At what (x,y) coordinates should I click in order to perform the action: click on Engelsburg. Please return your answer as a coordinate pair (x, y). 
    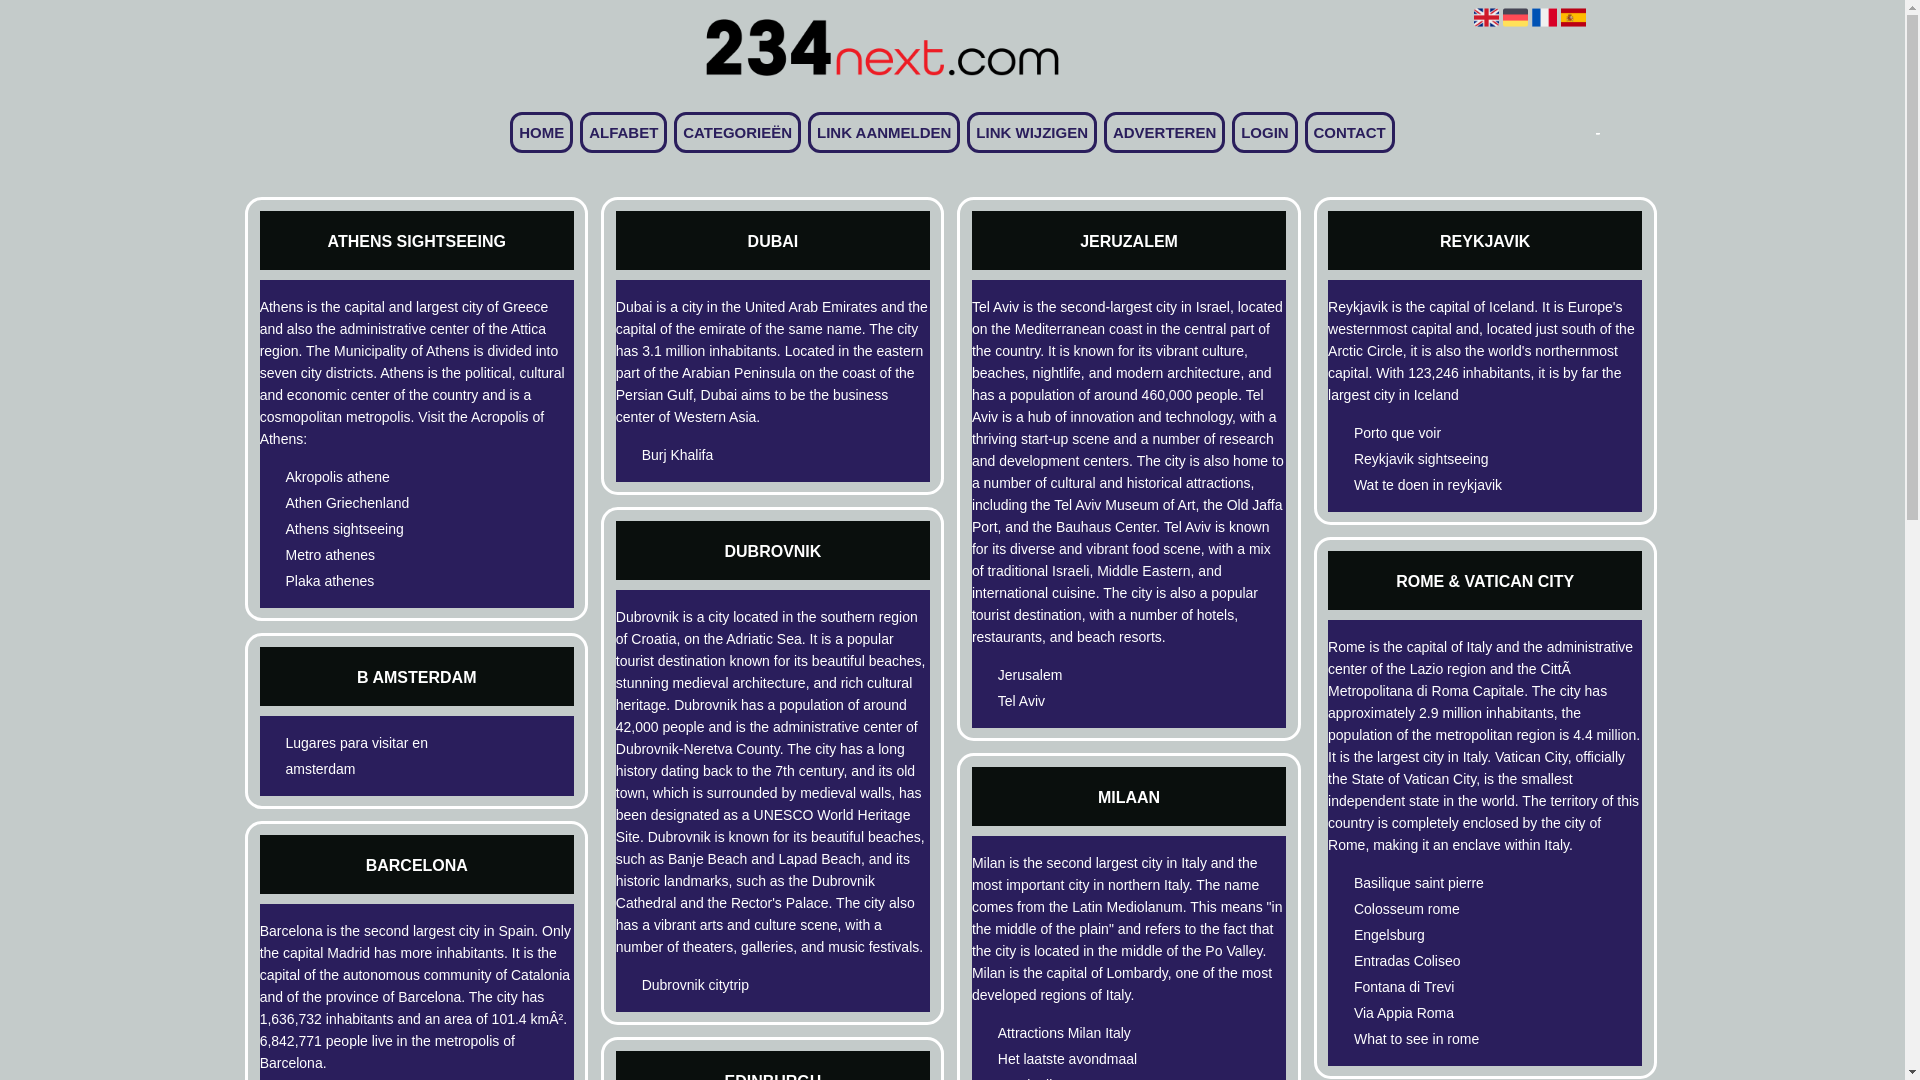
    Looking at the image, I should click on (1451, 935).